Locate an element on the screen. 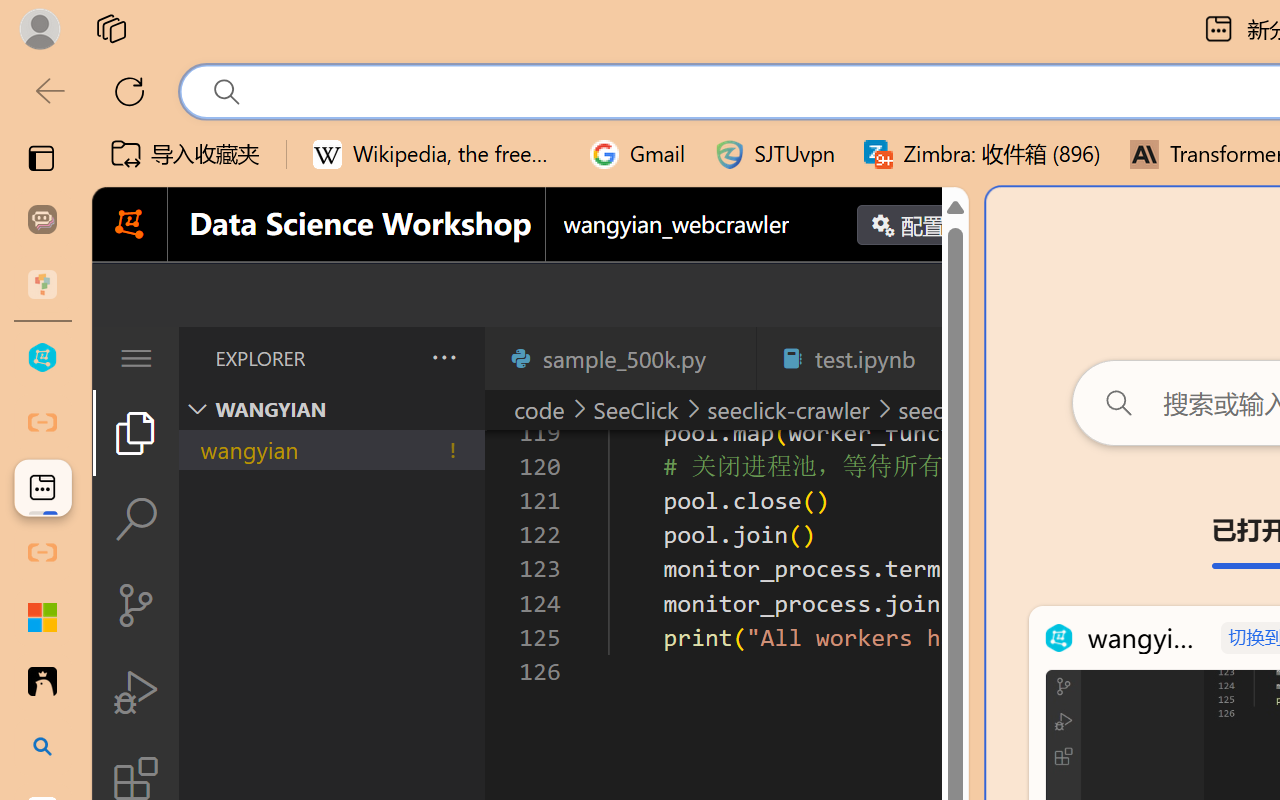 The height and width of the screenshot is (800, 1280). sample_500k.py is located at coordinates (620, 358).